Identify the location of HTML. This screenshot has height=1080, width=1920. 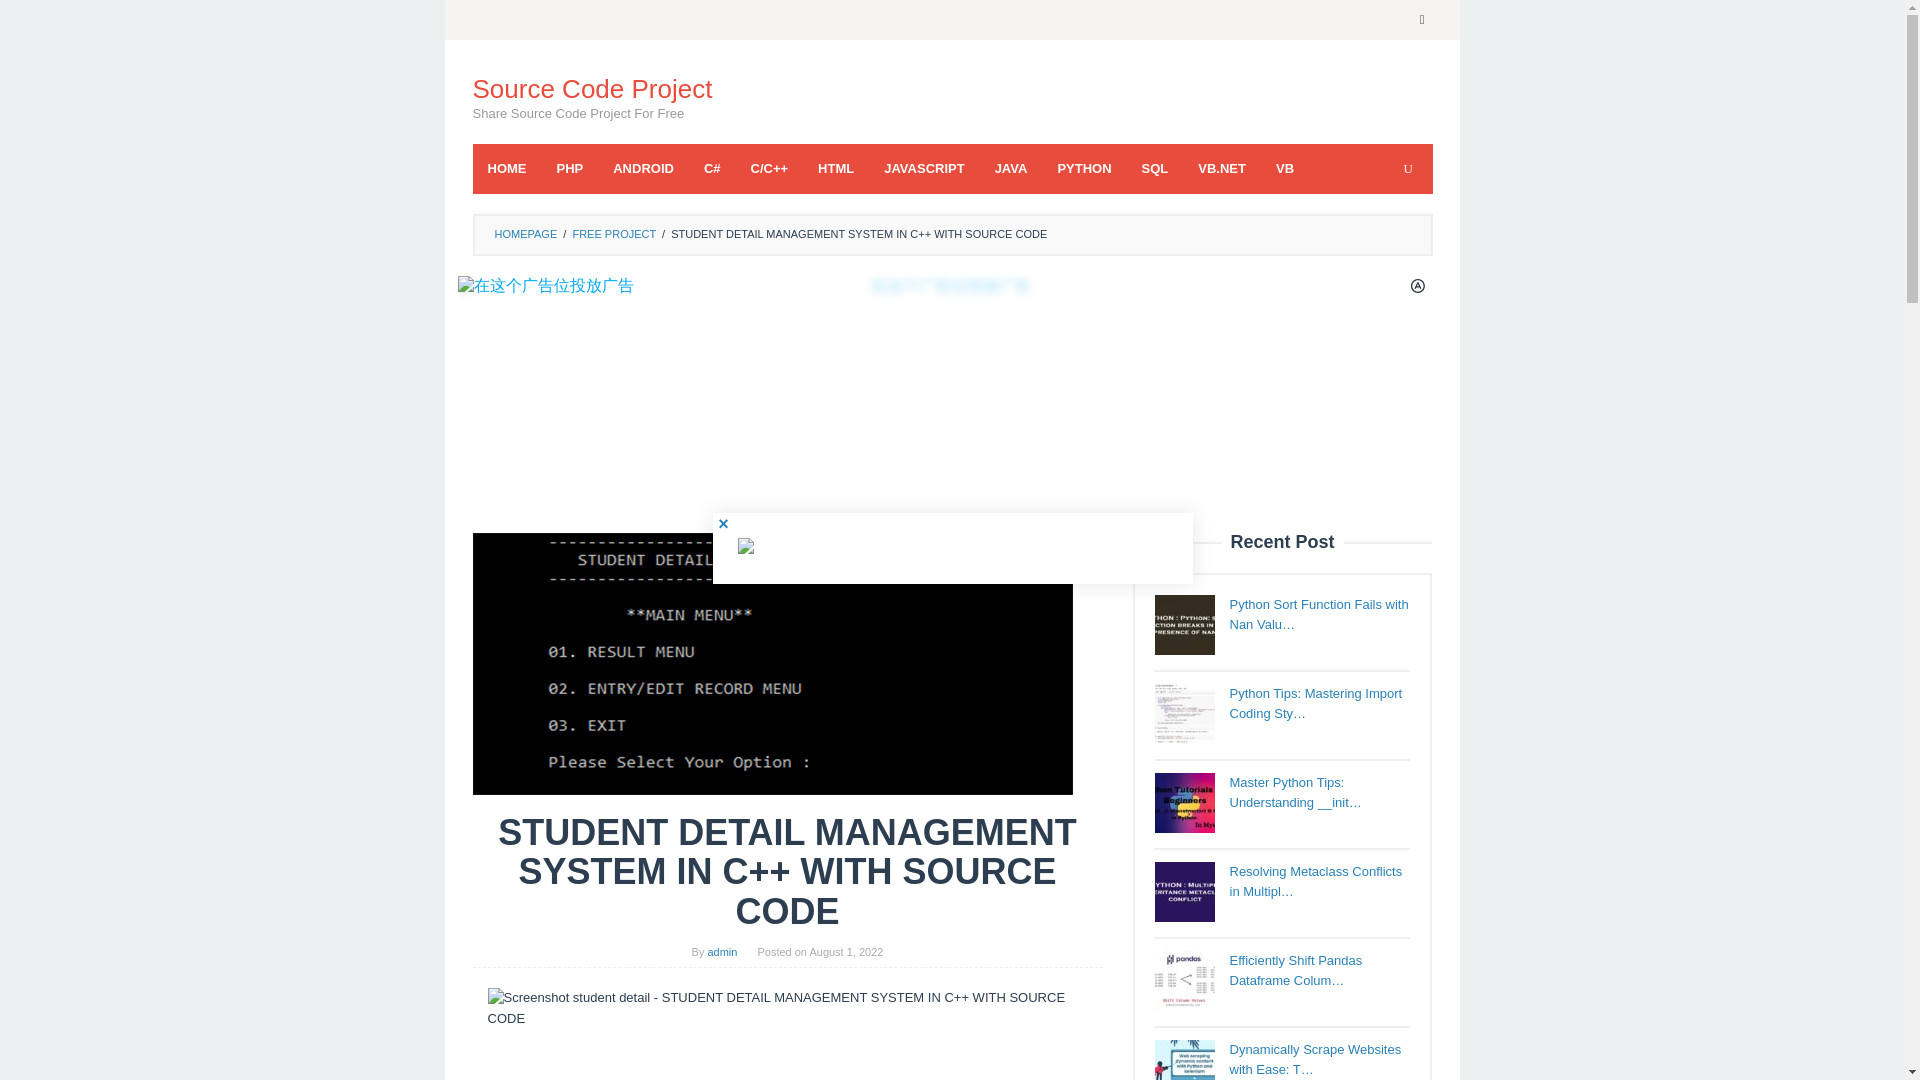
(836, 168).